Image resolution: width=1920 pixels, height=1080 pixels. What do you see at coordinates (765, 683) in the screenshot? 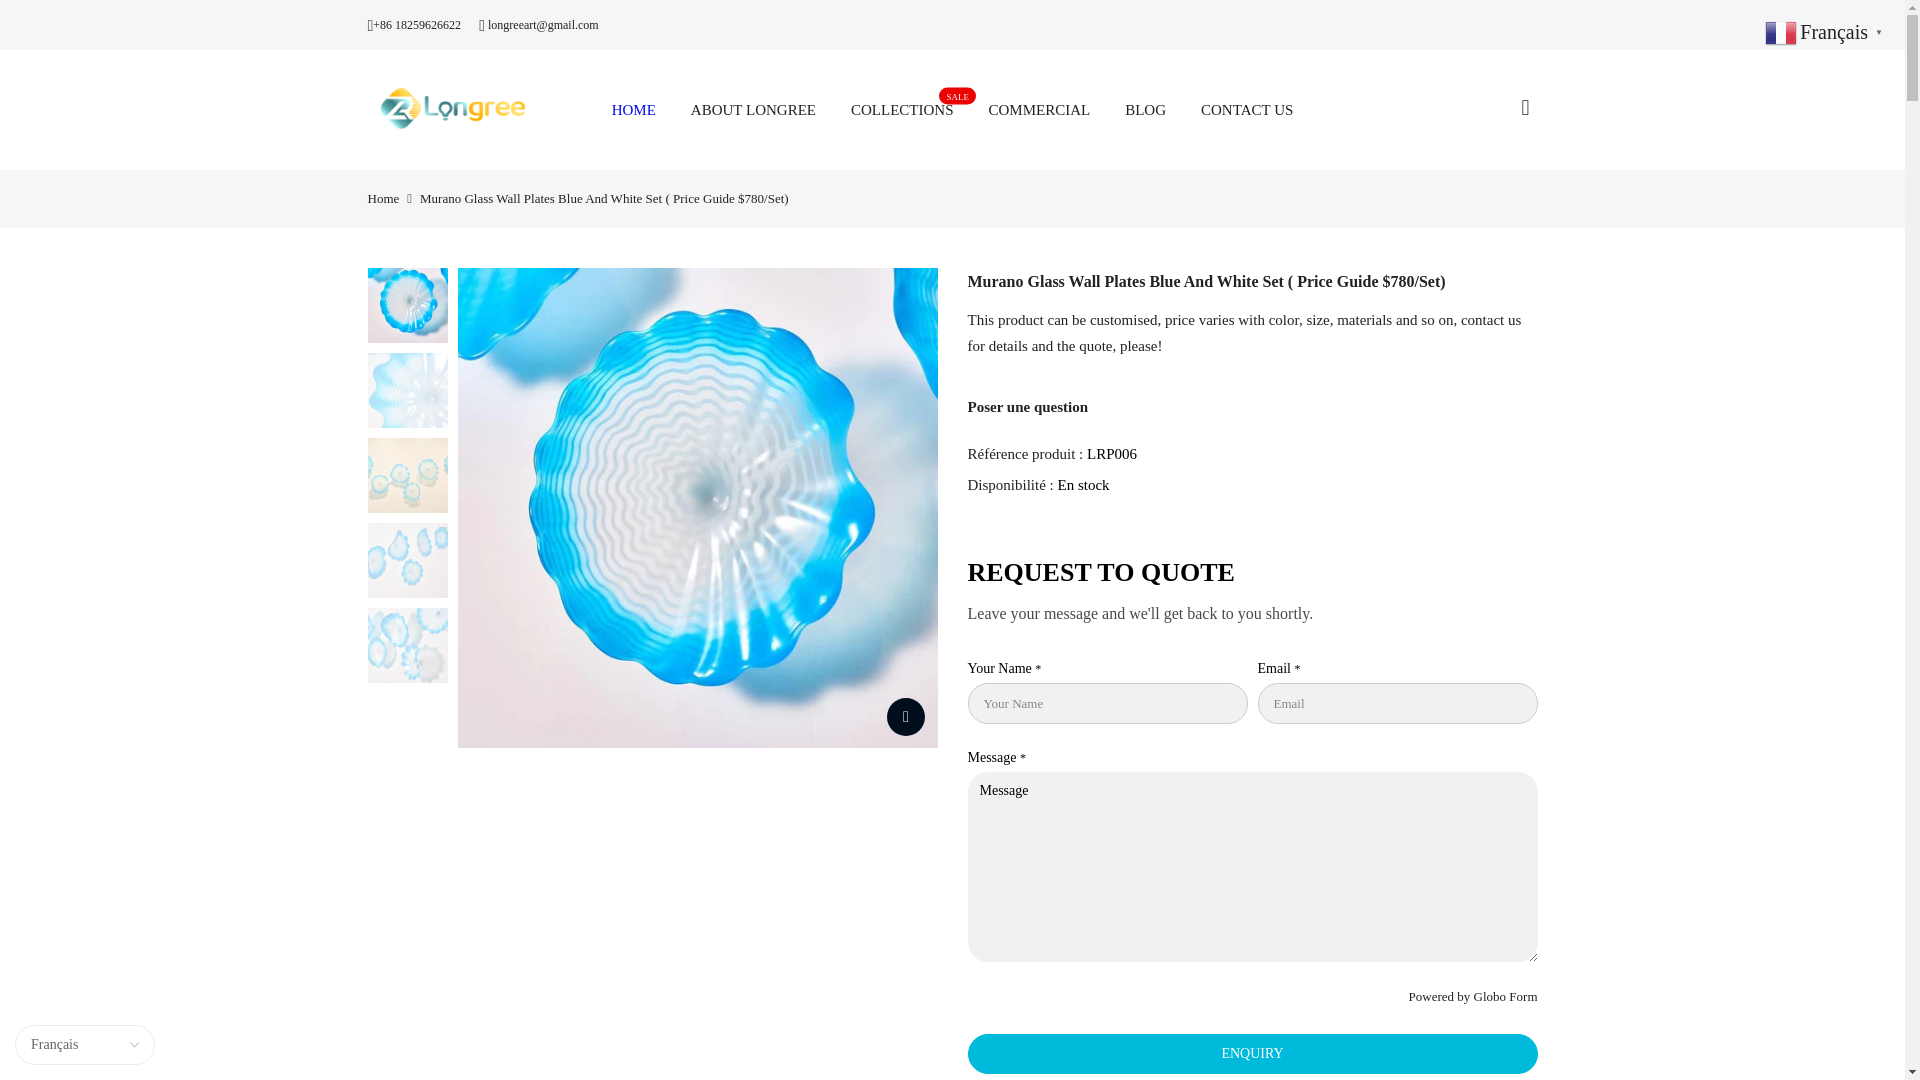
I see `DECORATIVE LIGHTINGS` at bounding box center [765, 683].